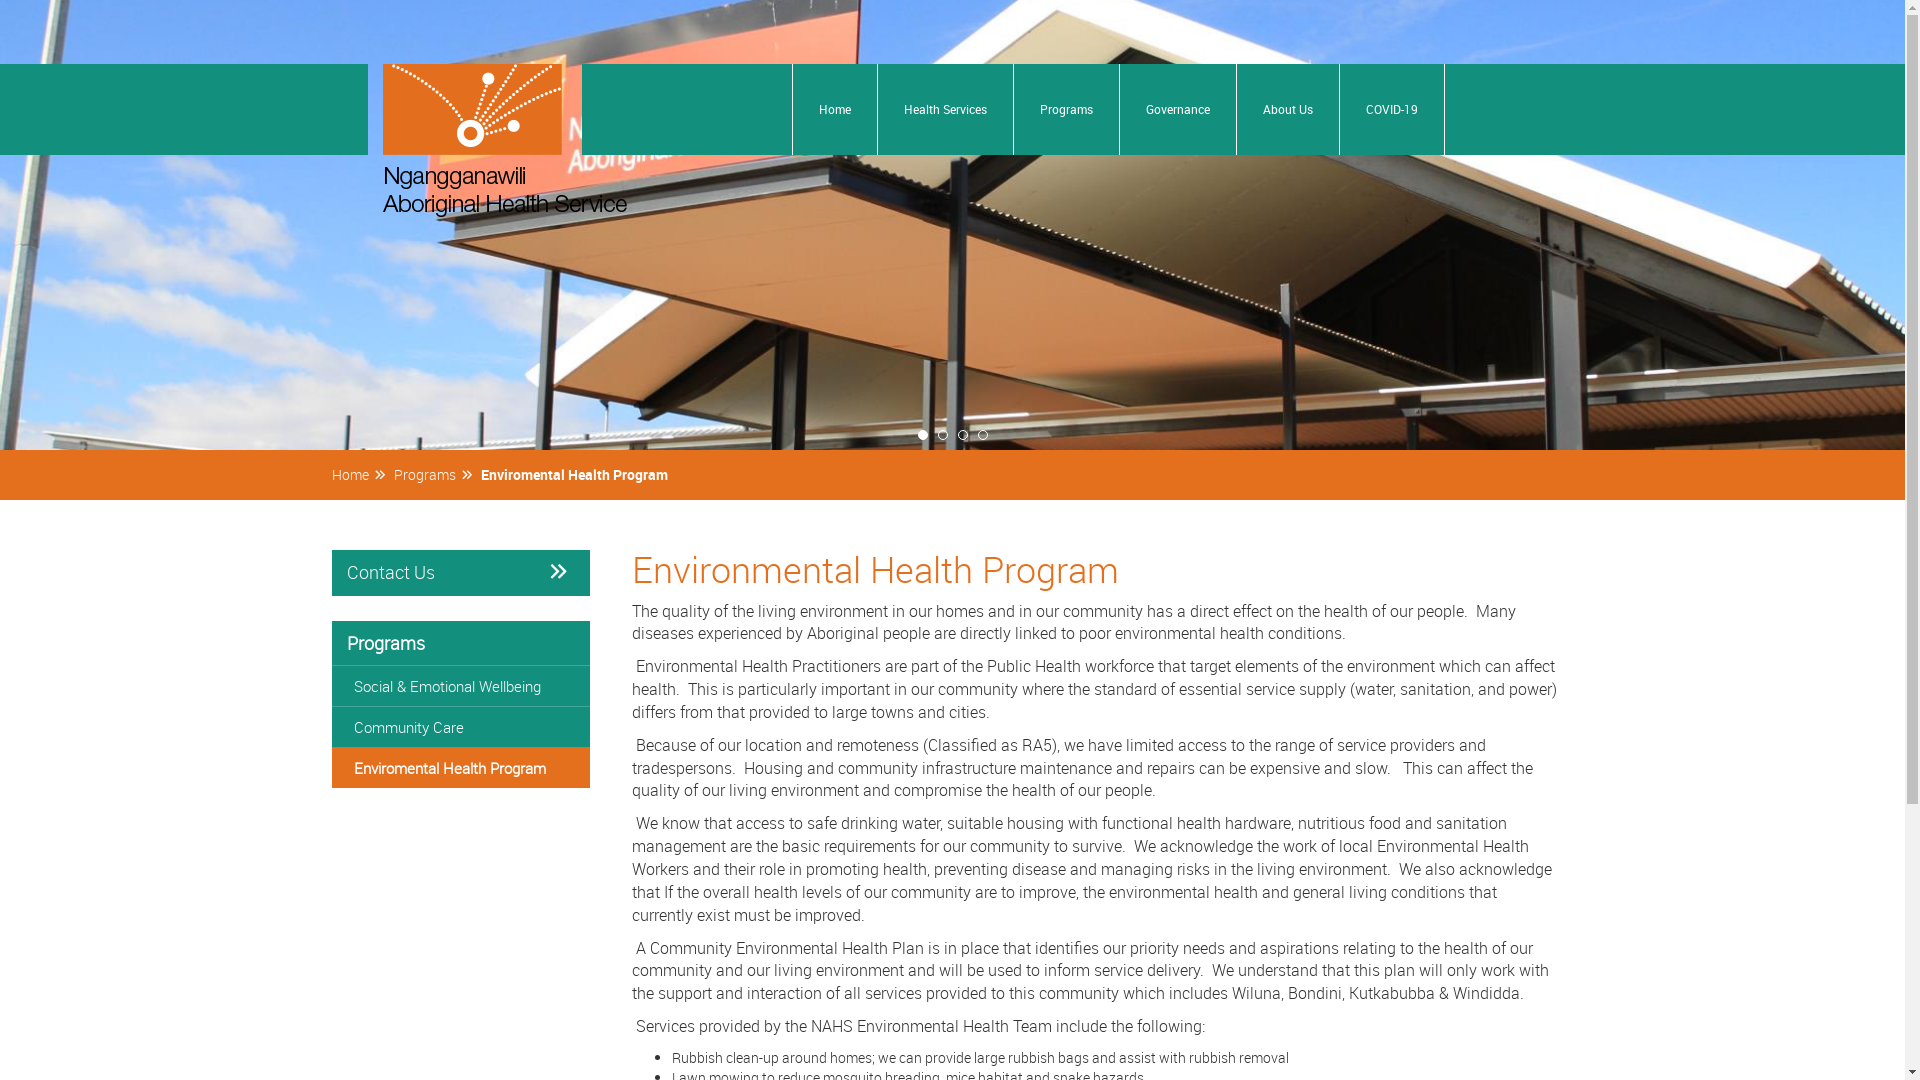 The image size is (1920, 1080). What do you see at coordinates (1066, 110) in the screenshot?
I see `Programs` at bounding box center [1066, 110].